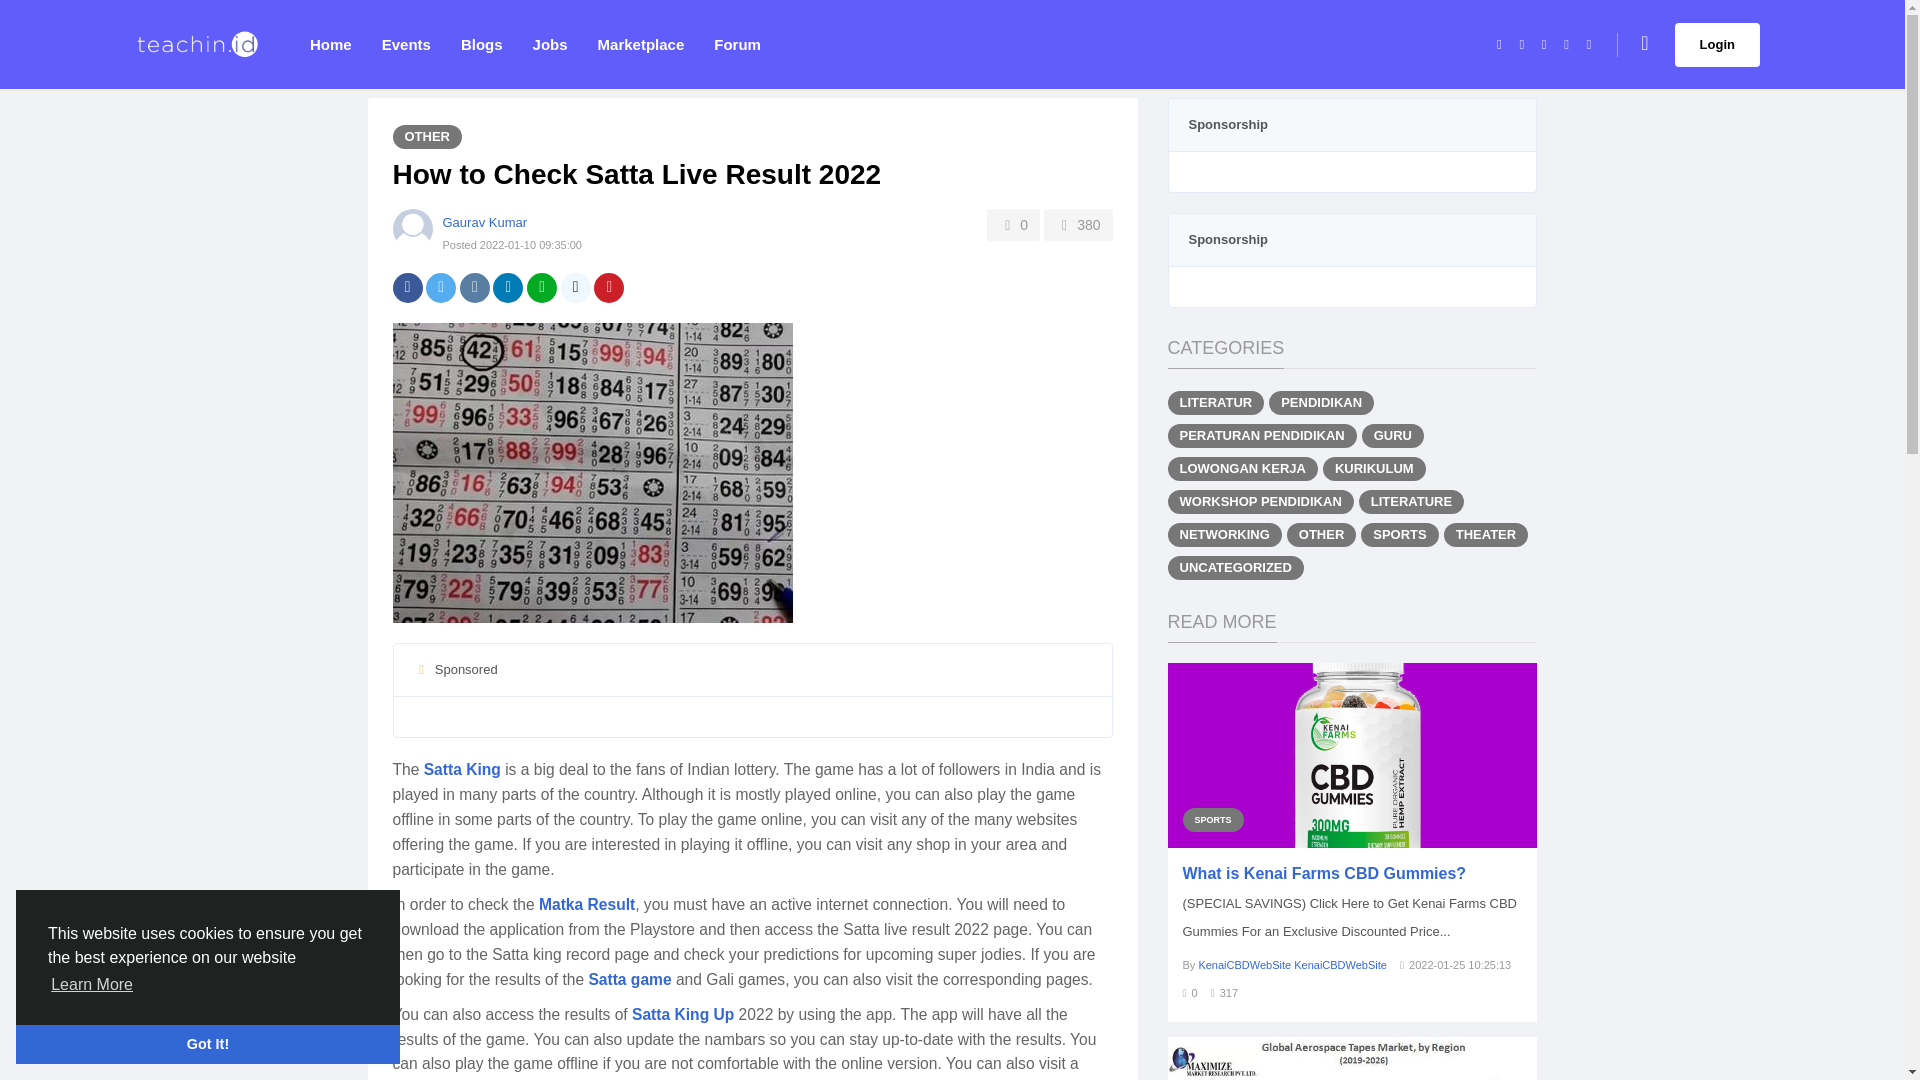  I want to click on Teachin.id, so click(197, 44).